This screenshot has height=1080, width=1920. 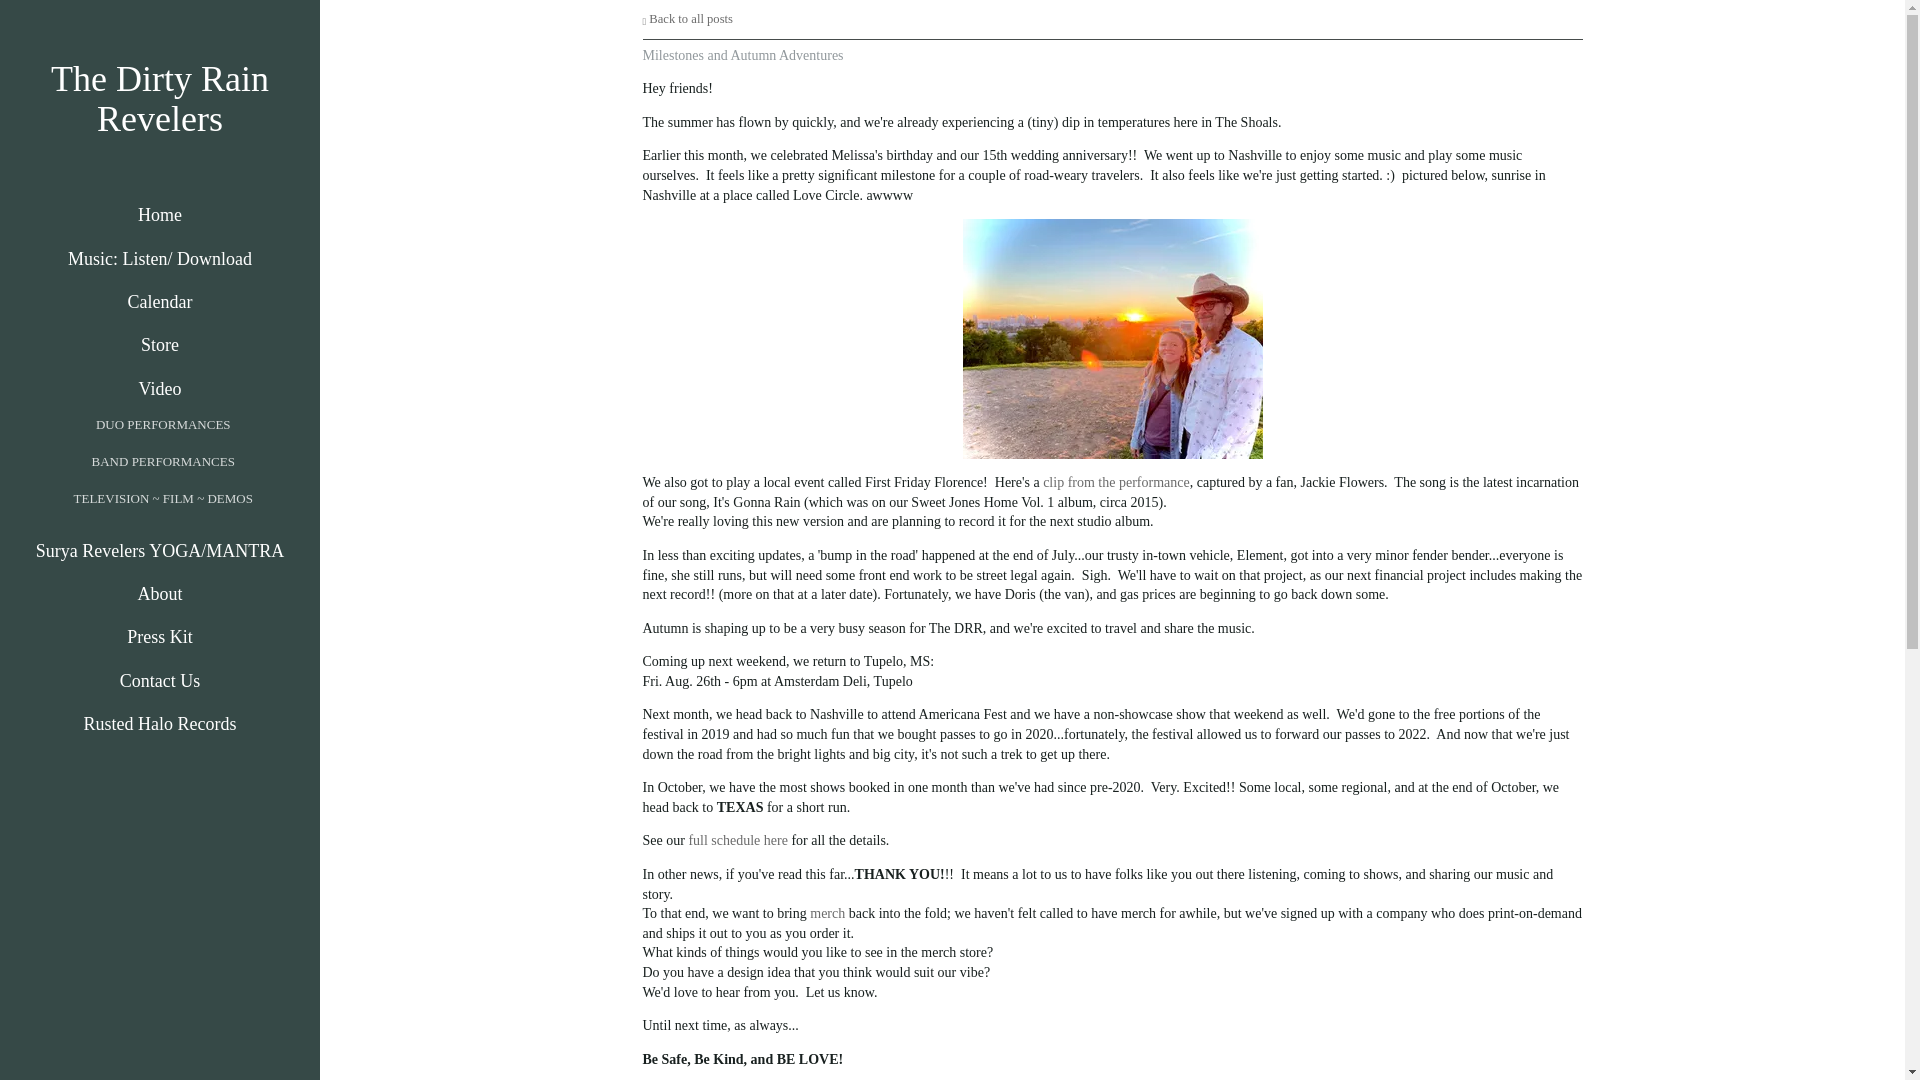 I want to click on The Dirty Rain Revelers, so click(x=159, y=122).